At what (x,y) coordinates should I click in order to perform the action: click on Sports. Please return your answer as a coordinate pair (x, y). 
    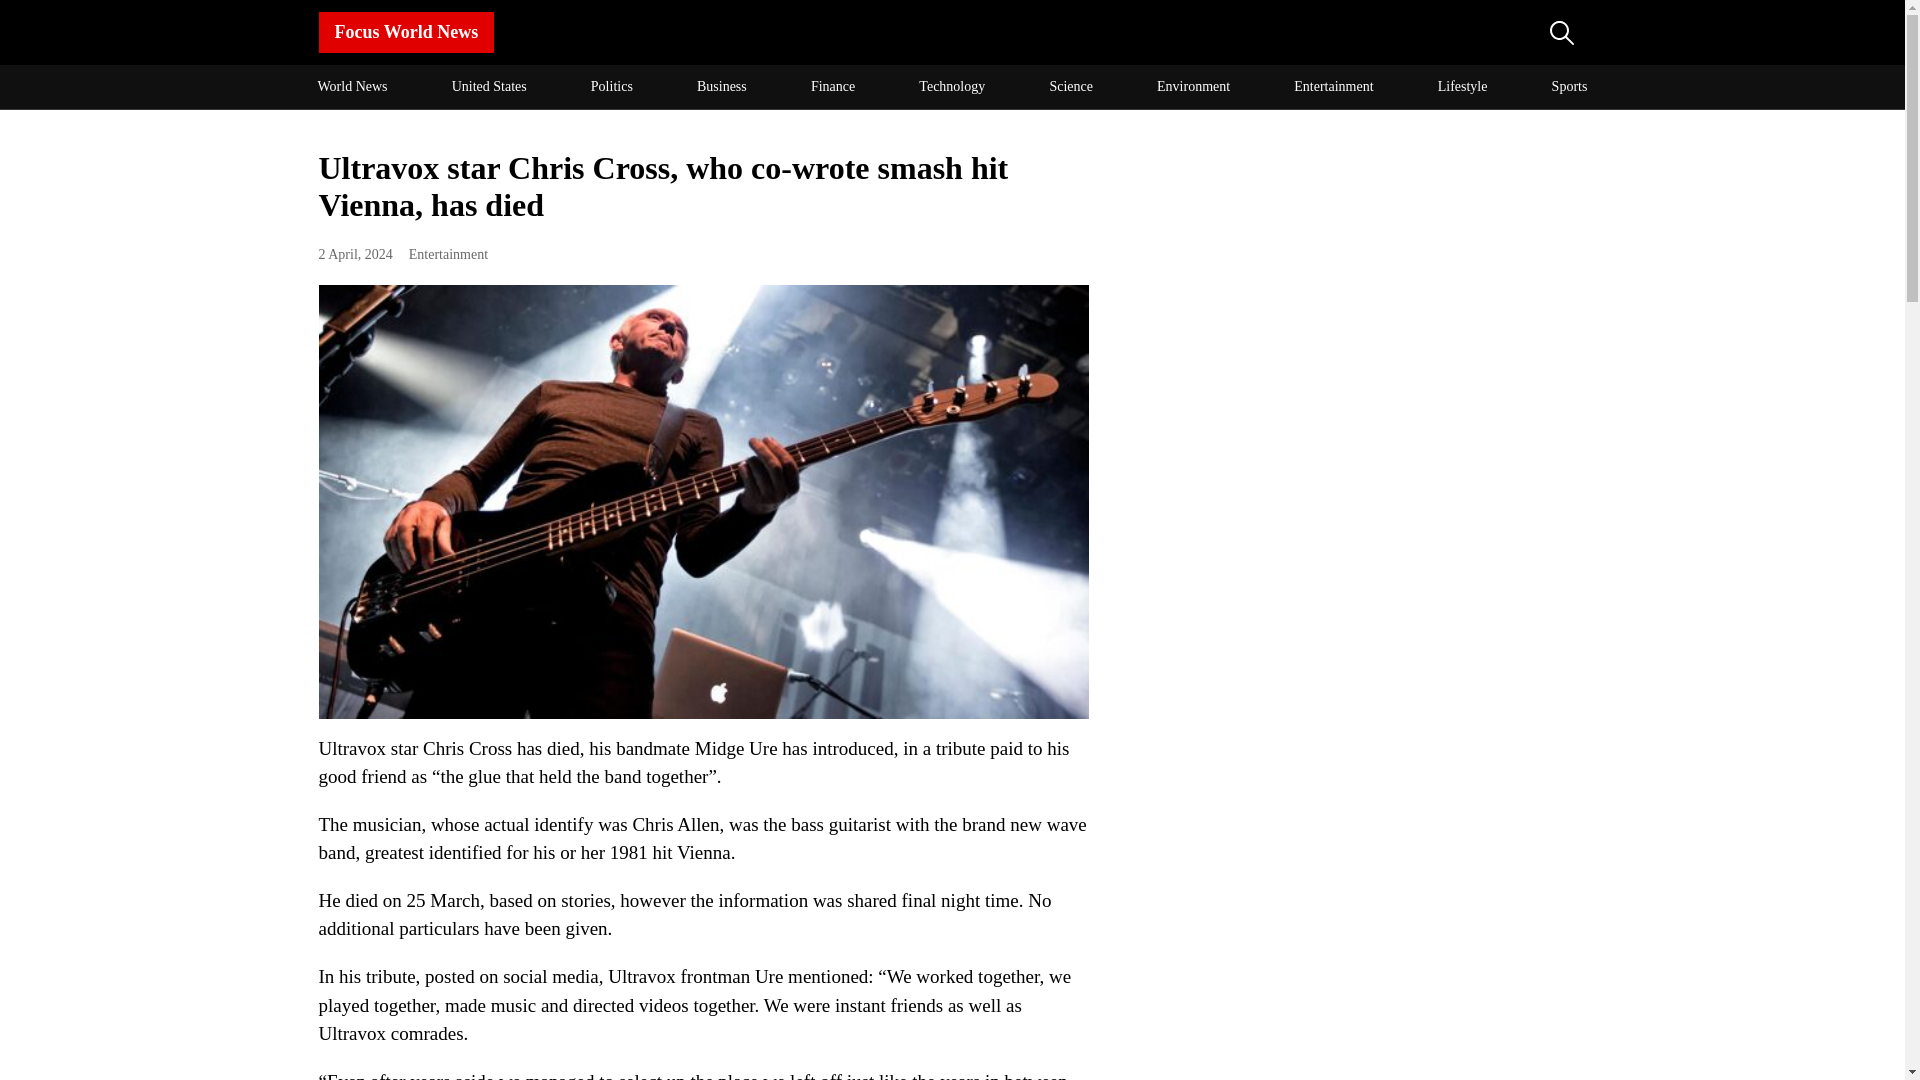
    Looking at the image, I should click on (1570, 86).